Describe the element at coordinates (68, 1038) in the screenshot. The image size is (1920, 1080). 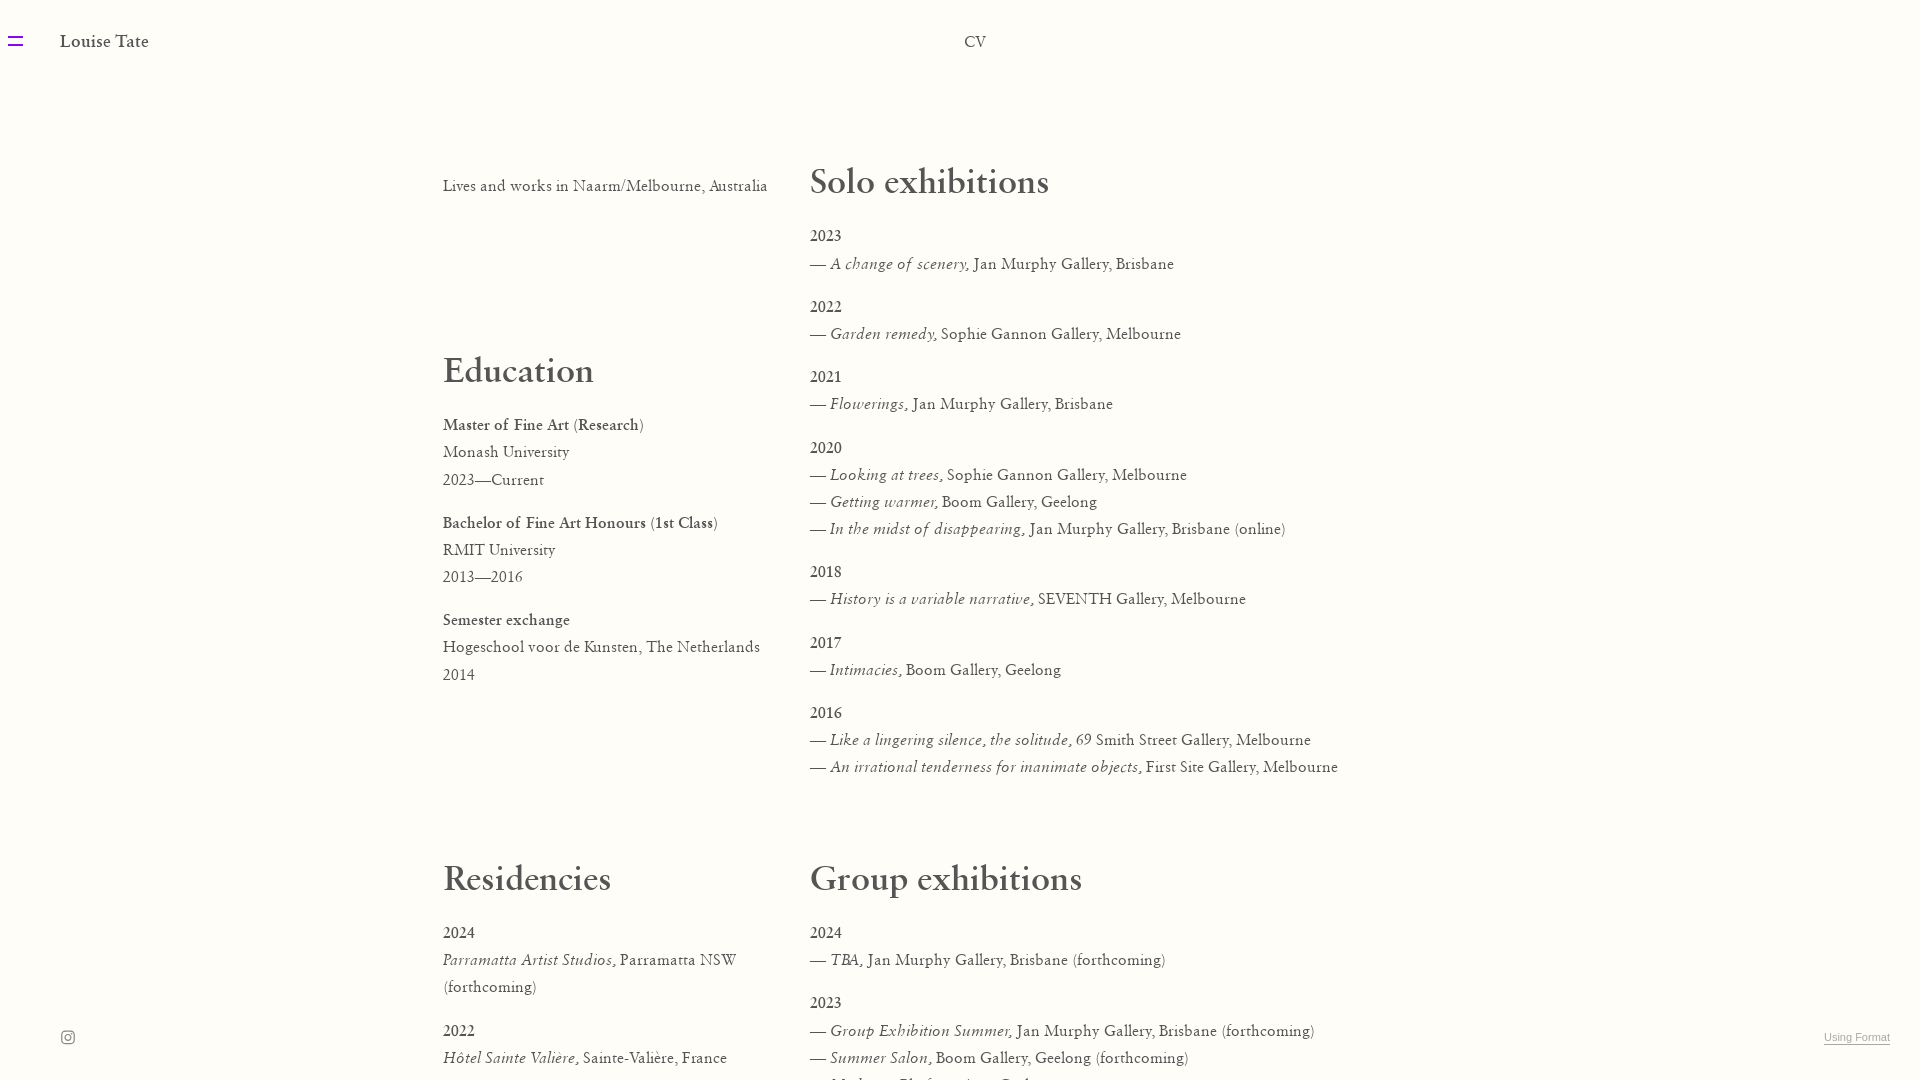
I see `Instagram` at that location.